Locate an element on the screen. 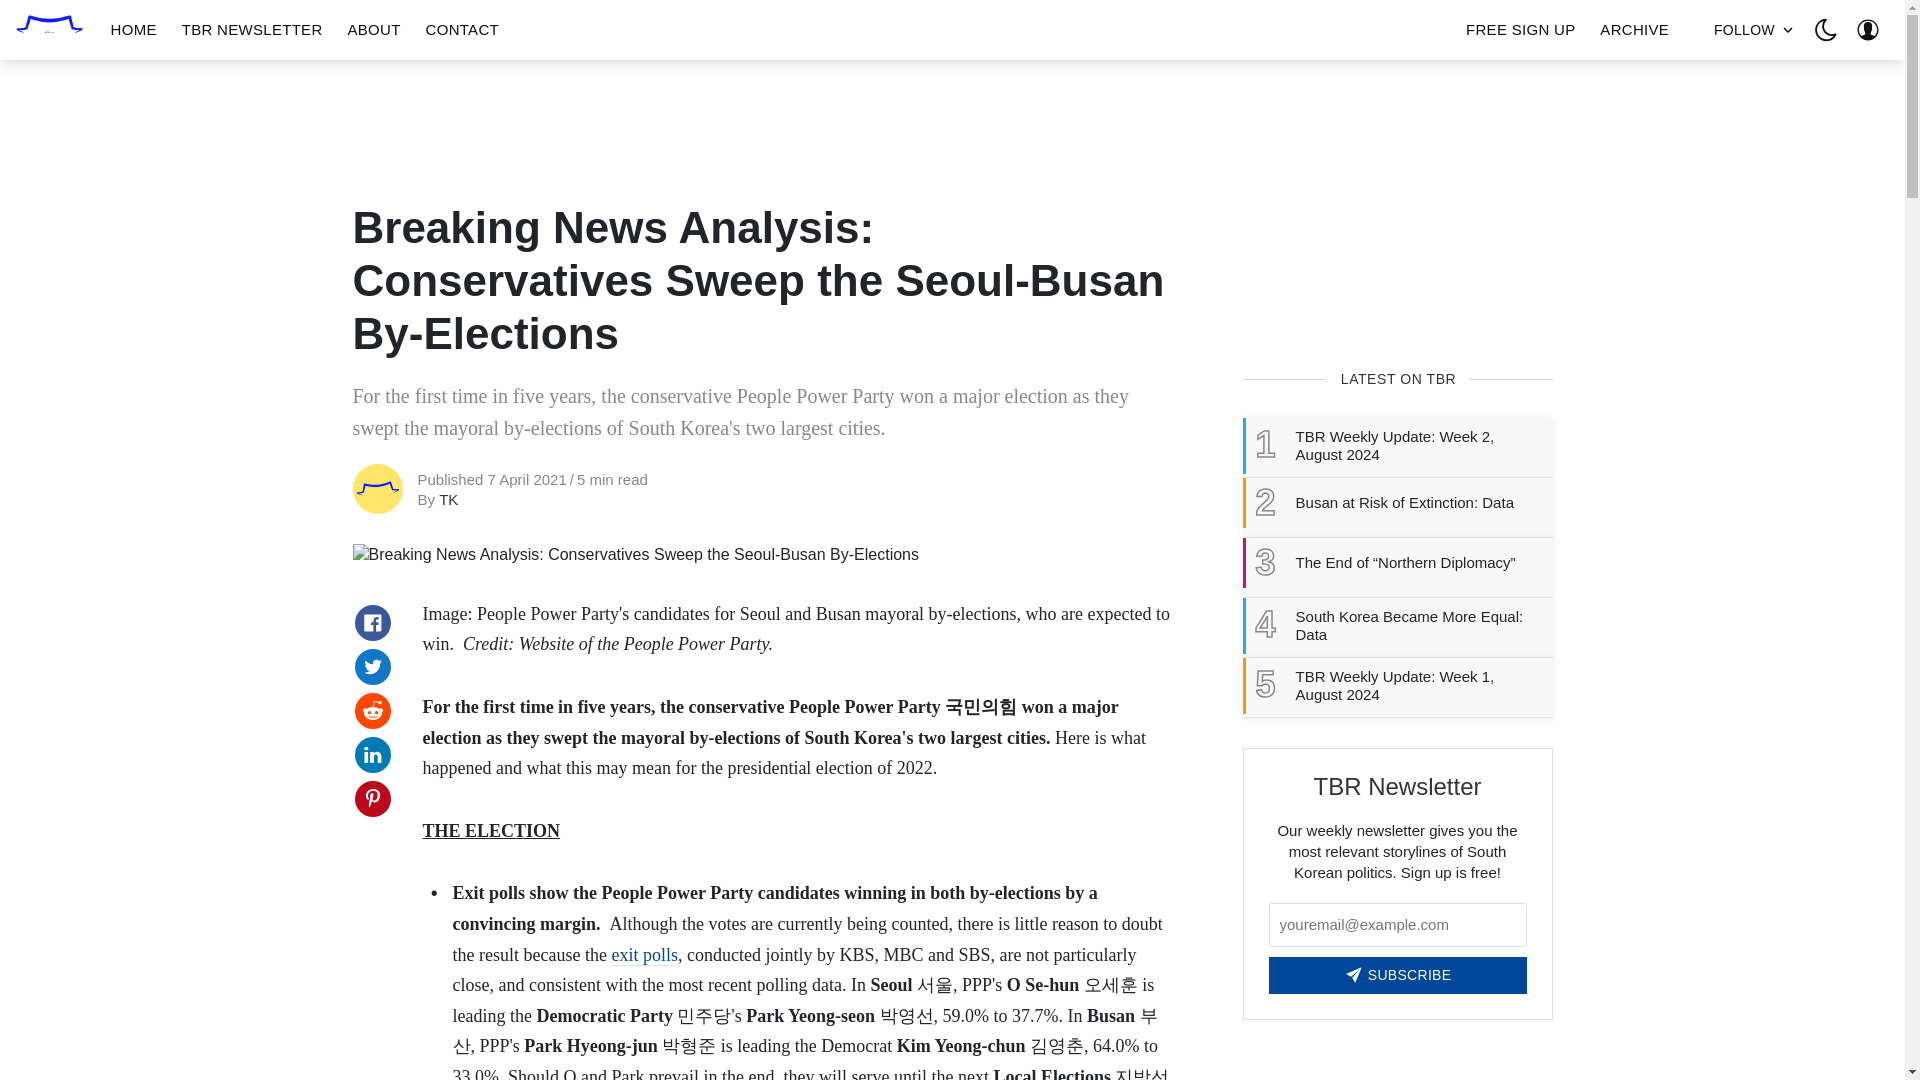  ARCHIVE is located at coordinates (1634, 30).